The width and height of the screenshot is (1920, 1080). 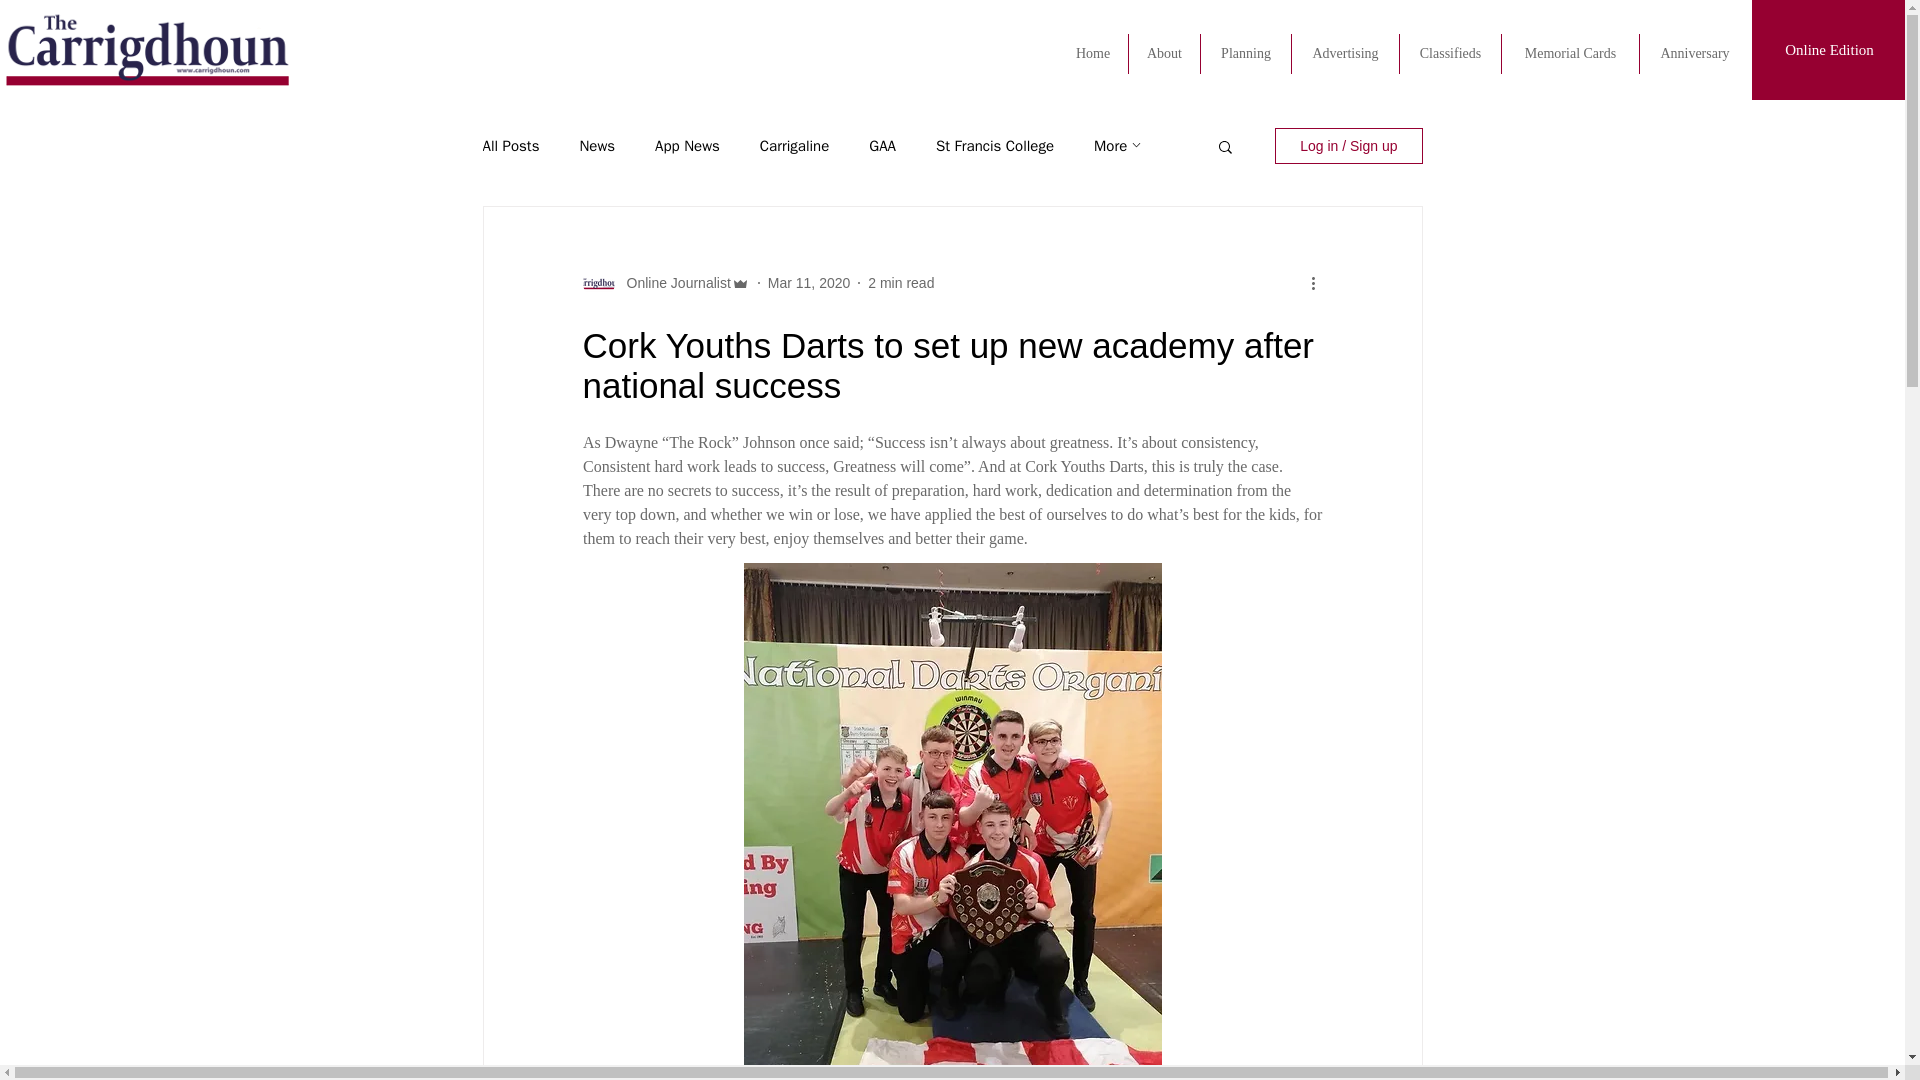 What do you see at coordinates (882, 146) in the screenshot?
I see `GAA` at bounding box center [882, 146].